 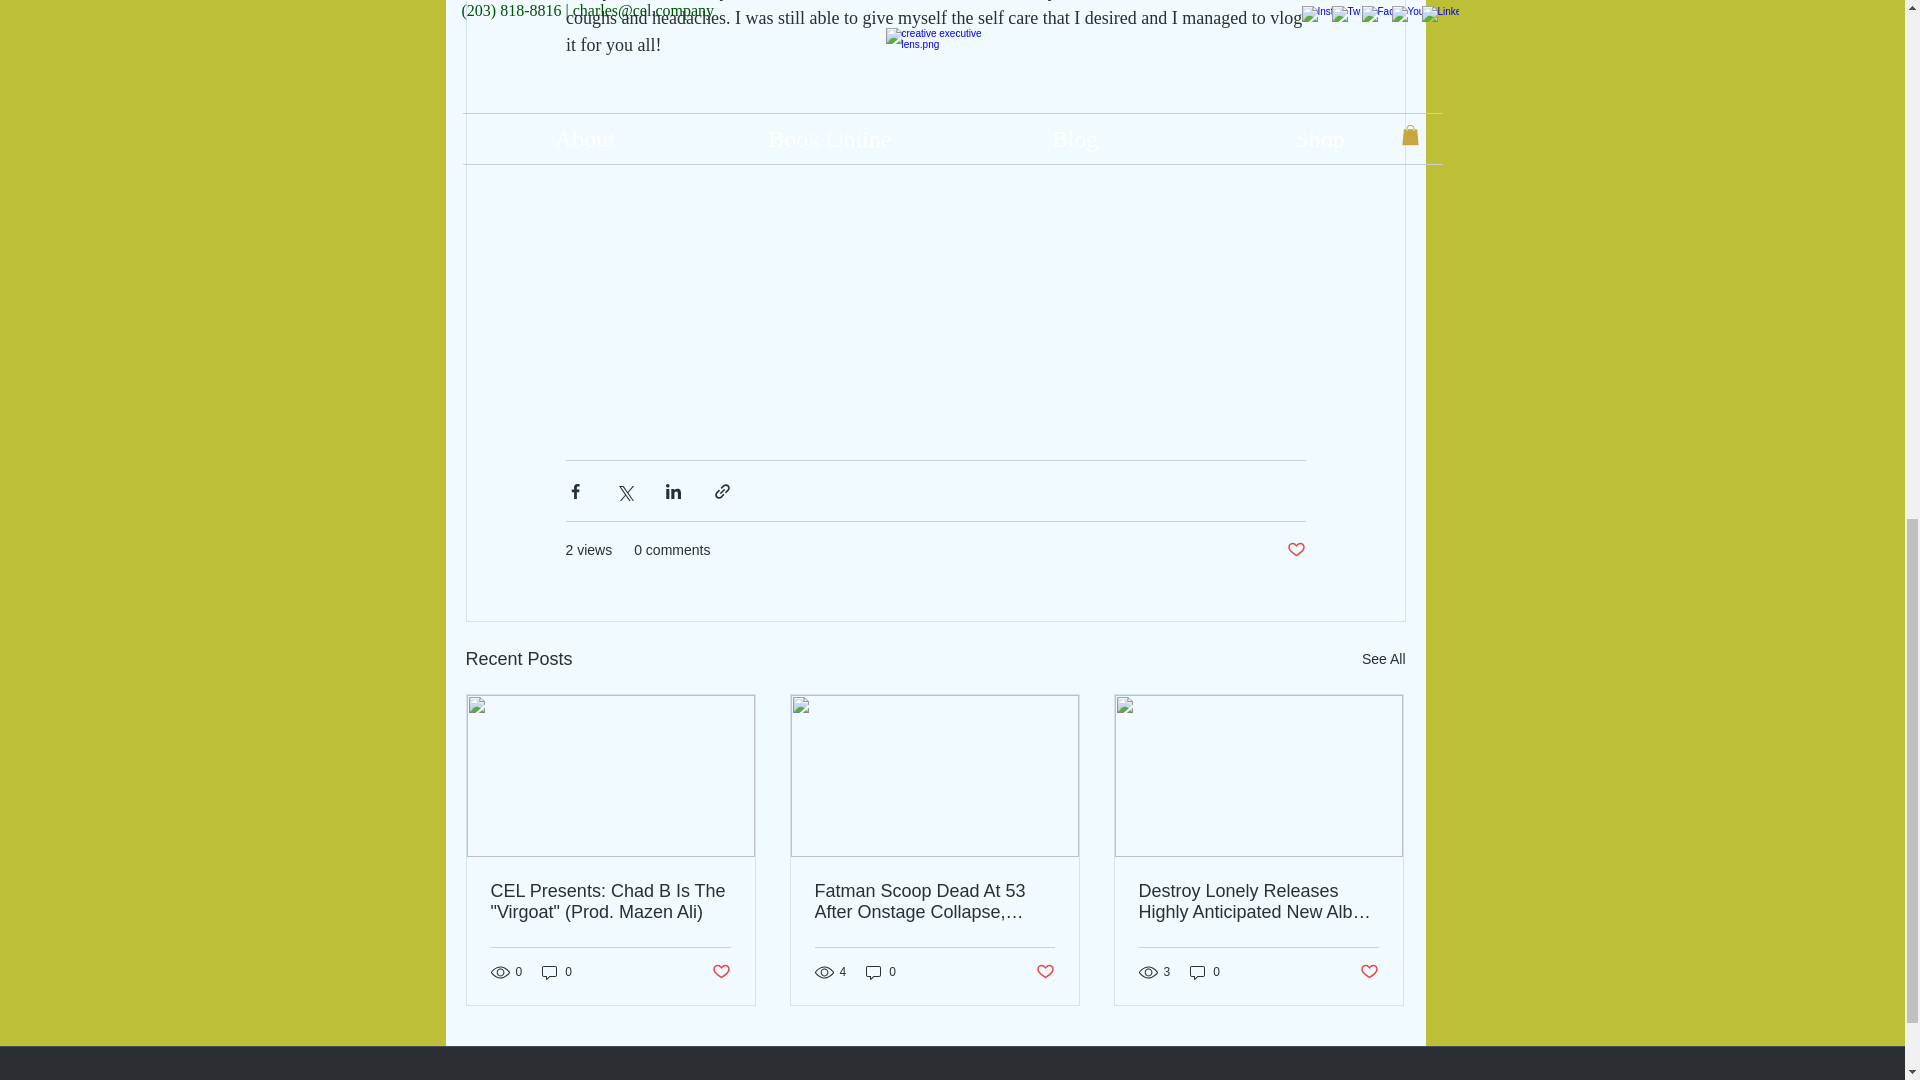 I want to click on 0, so click(x=1204, y=972).